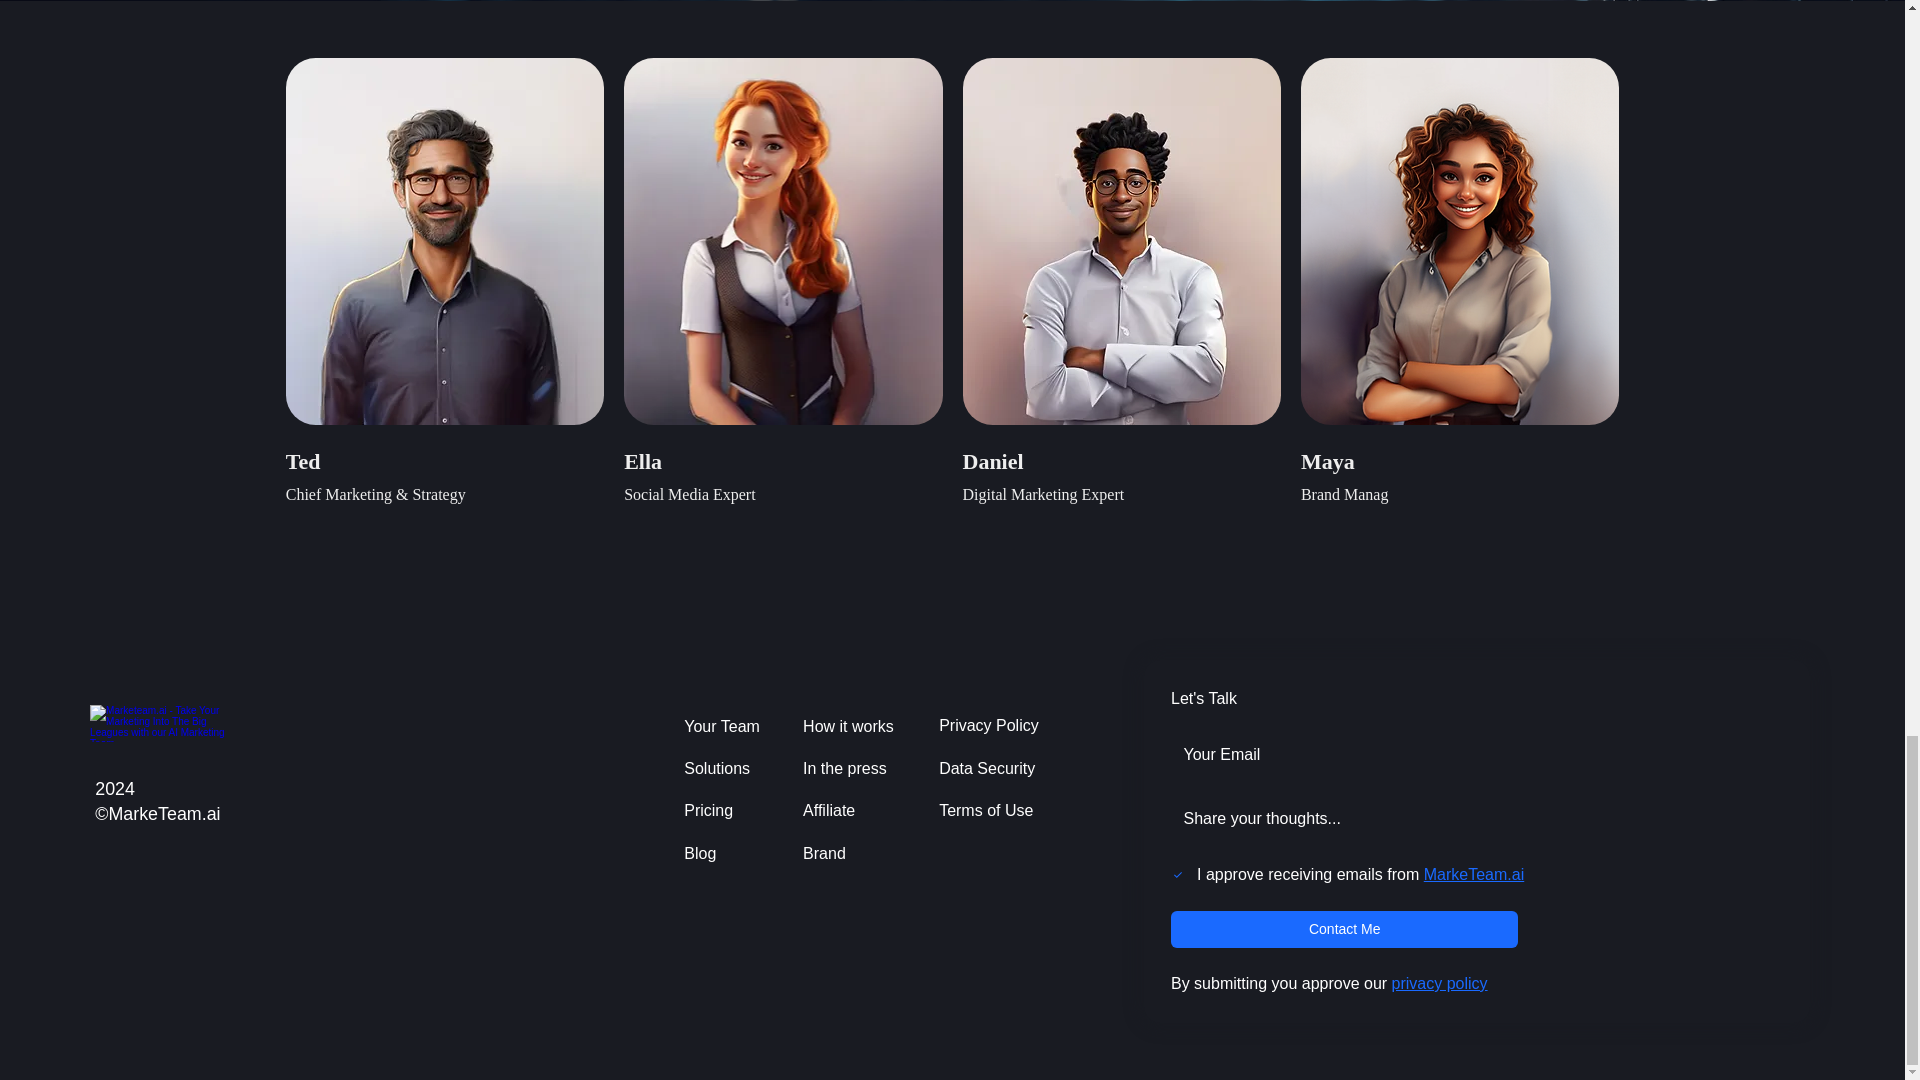 This screenshot has height=1080, width=1920. I want to click on Brand, so click(850, 853).